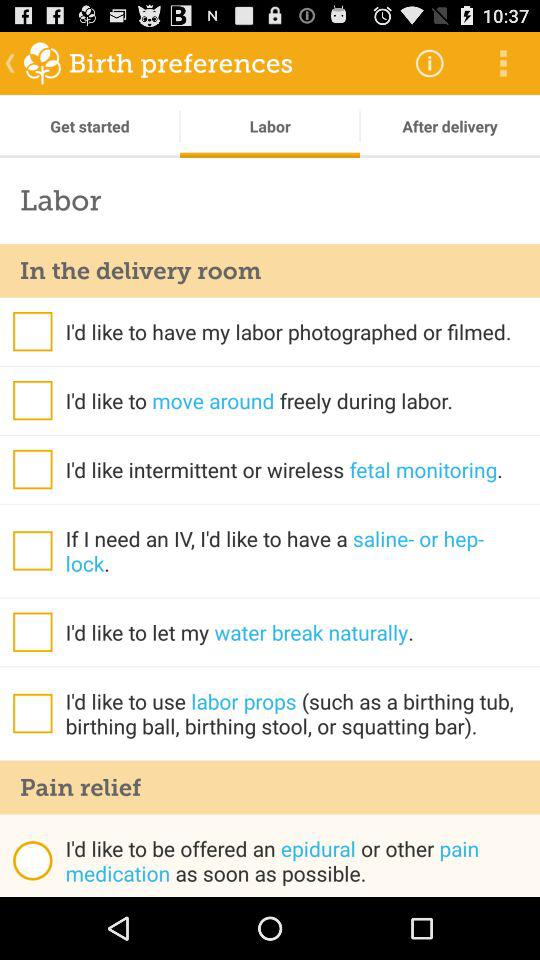 The image size is (540, 960). Describe the element at coordinates (32, 331) in the screenshot. I see `select option` at that location.